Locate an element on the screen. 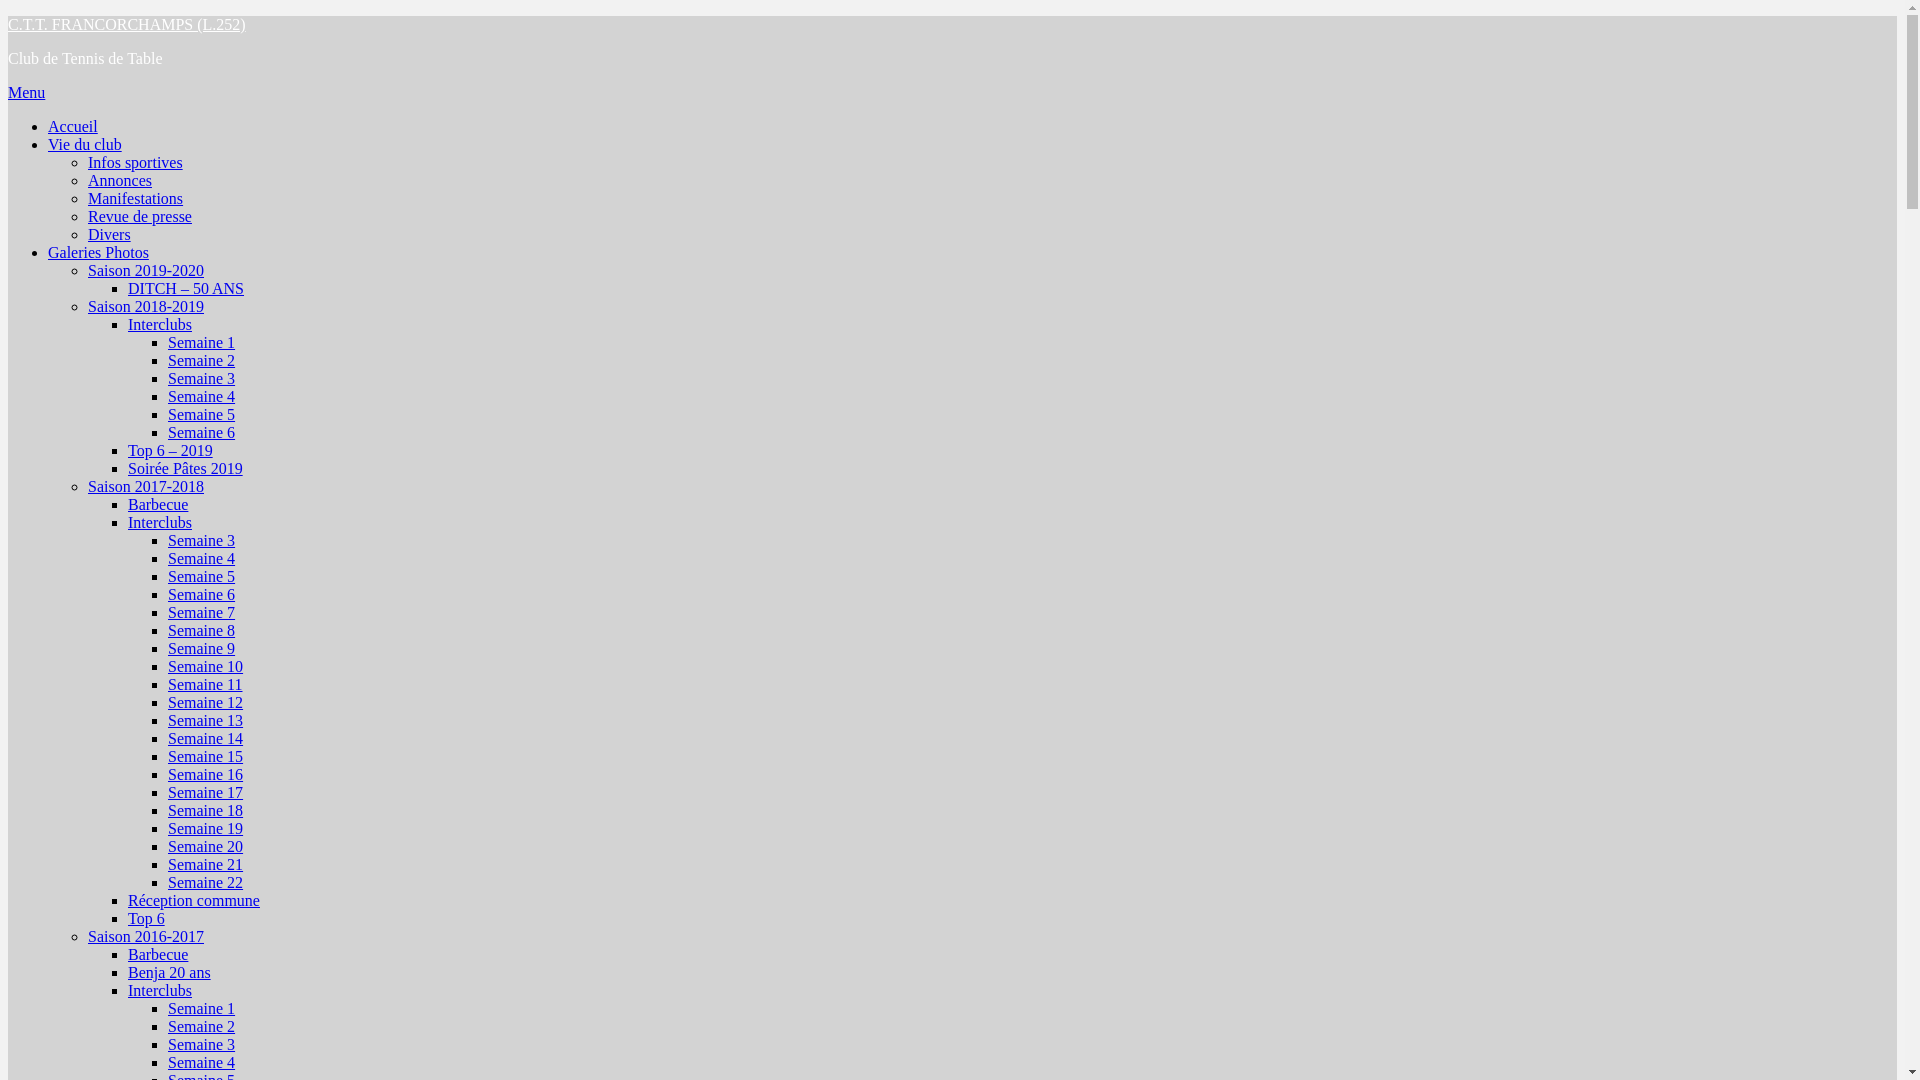 This screenshot has width=1920, height=1080. Vie du club is located at coordinates (85, 144).